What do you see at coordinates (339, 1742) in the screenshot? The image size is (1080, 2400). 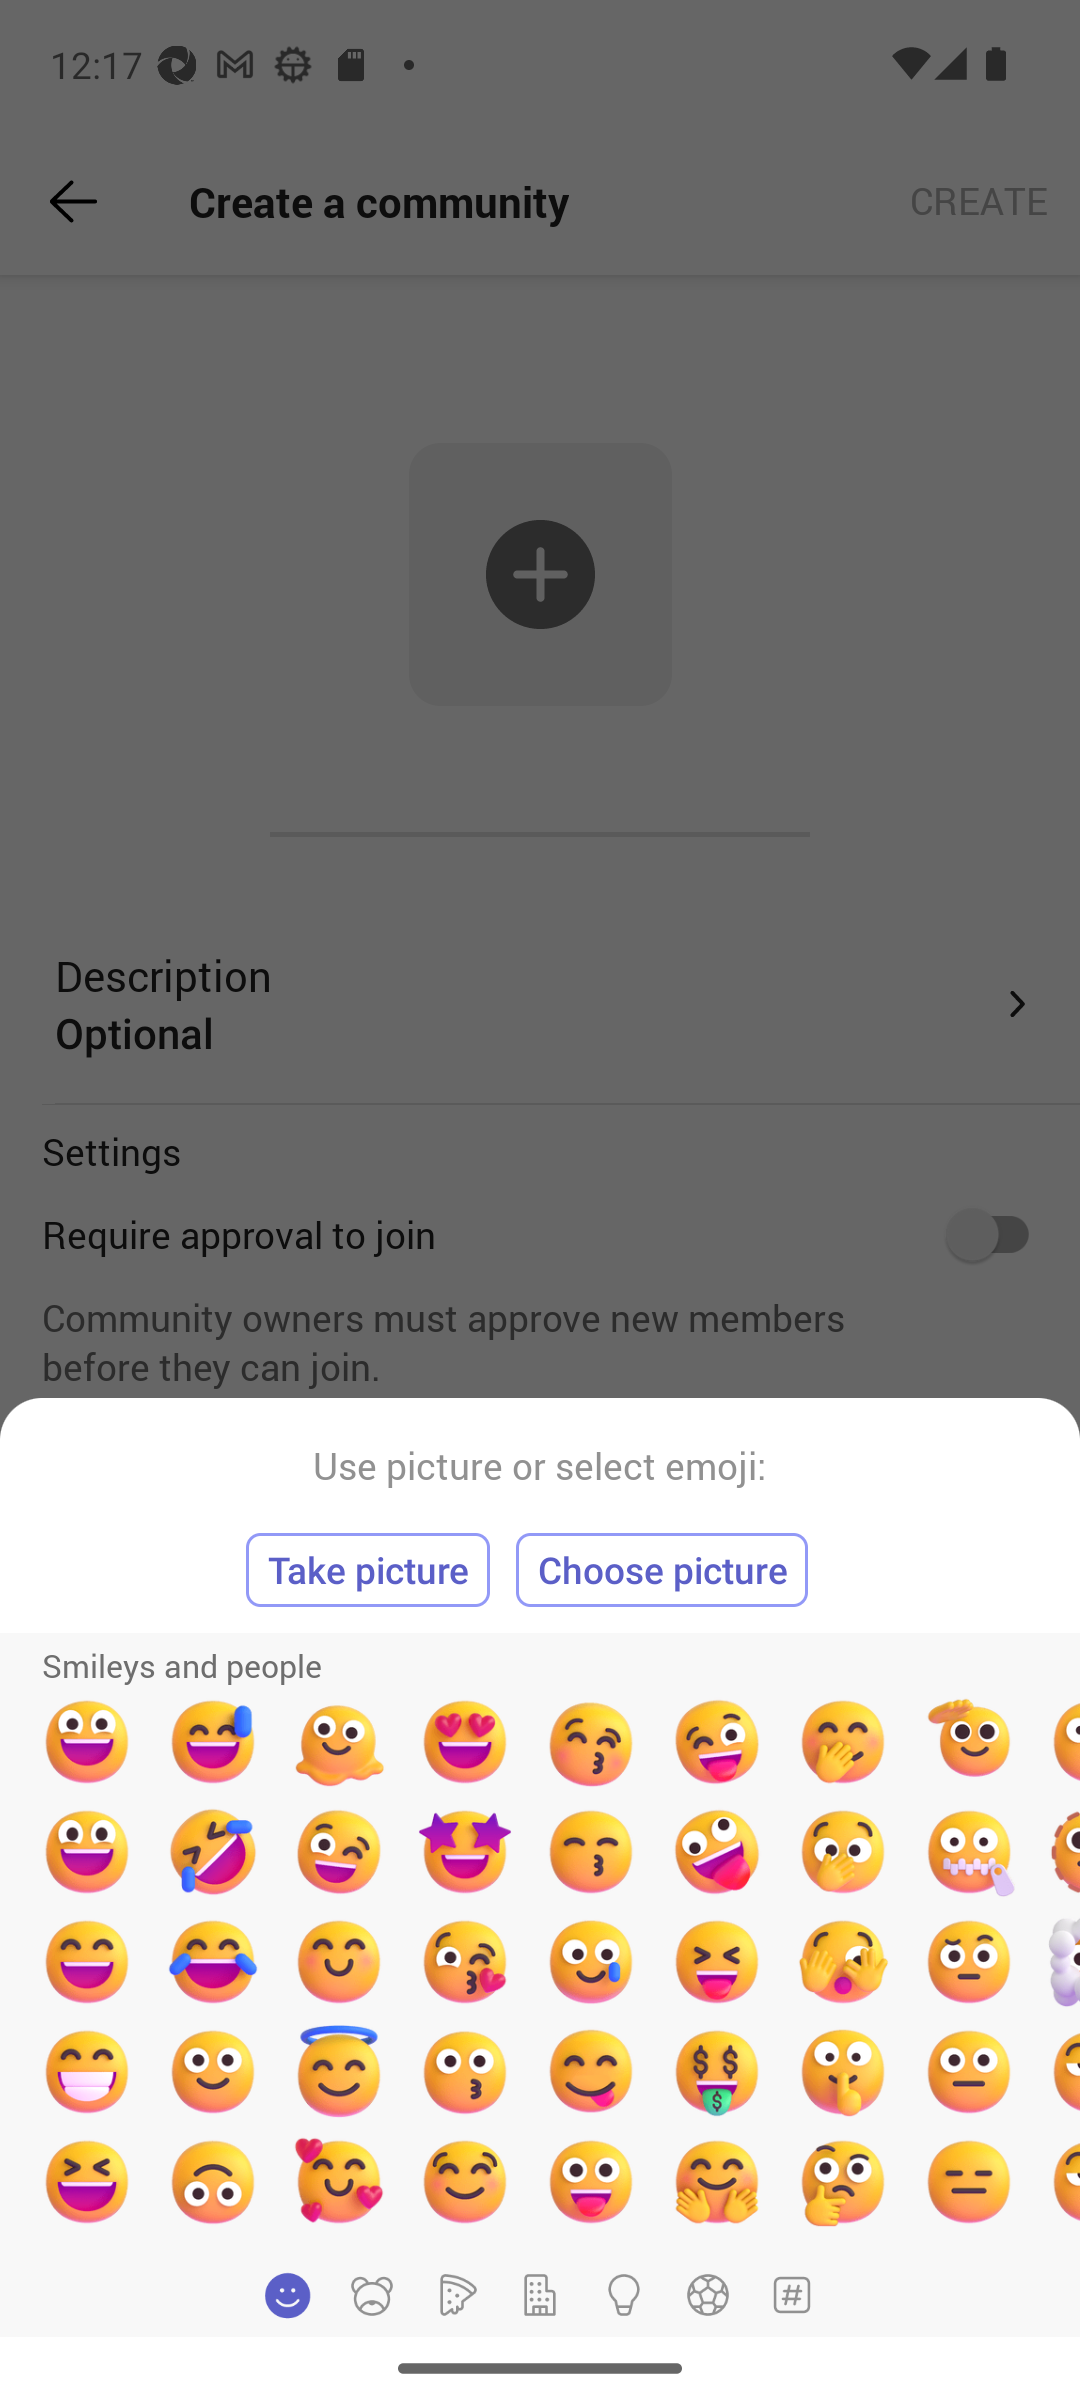 I see `Melting face emoji` at bounding box center [339, 1742].